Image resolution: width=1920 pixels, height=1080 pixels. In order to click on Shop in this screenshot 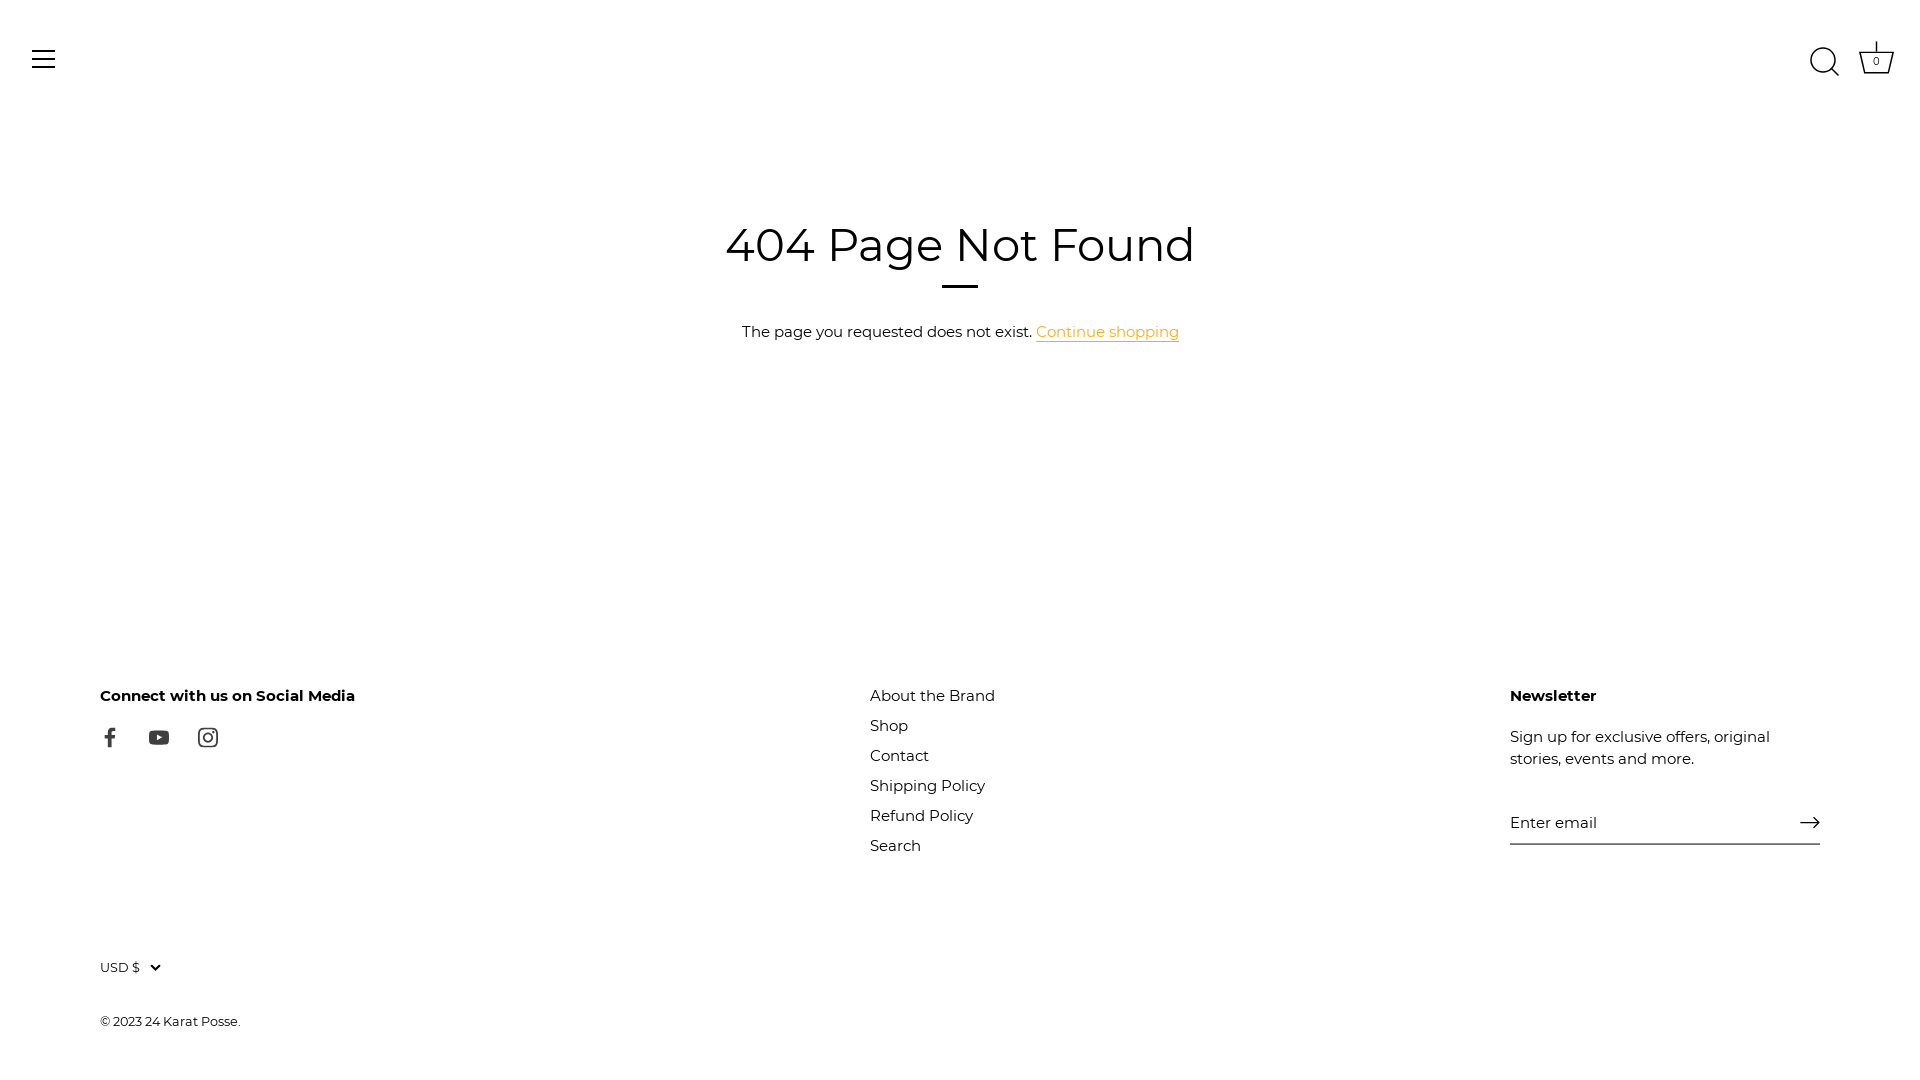, I will do `click(889, 724)`.